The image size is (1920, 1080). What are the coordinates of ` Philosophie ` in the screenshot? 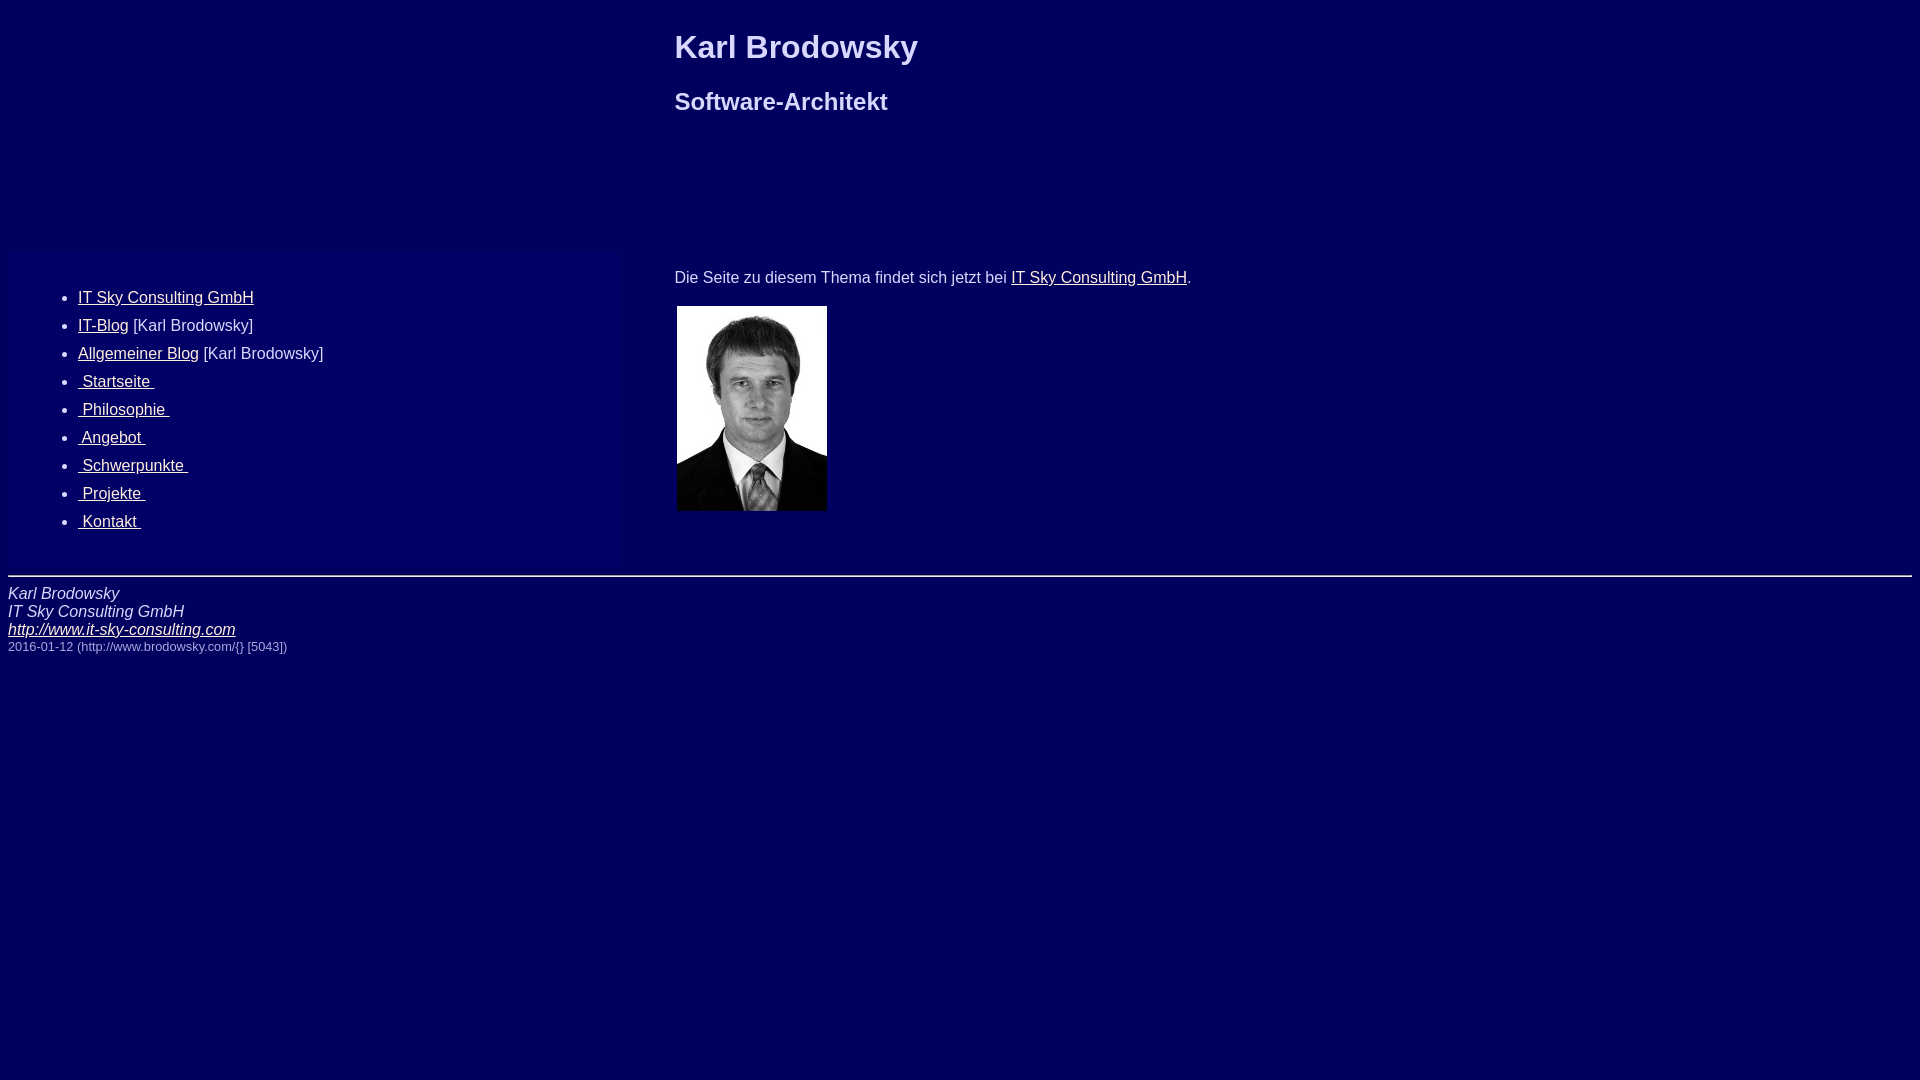 It's located at (124, 410).